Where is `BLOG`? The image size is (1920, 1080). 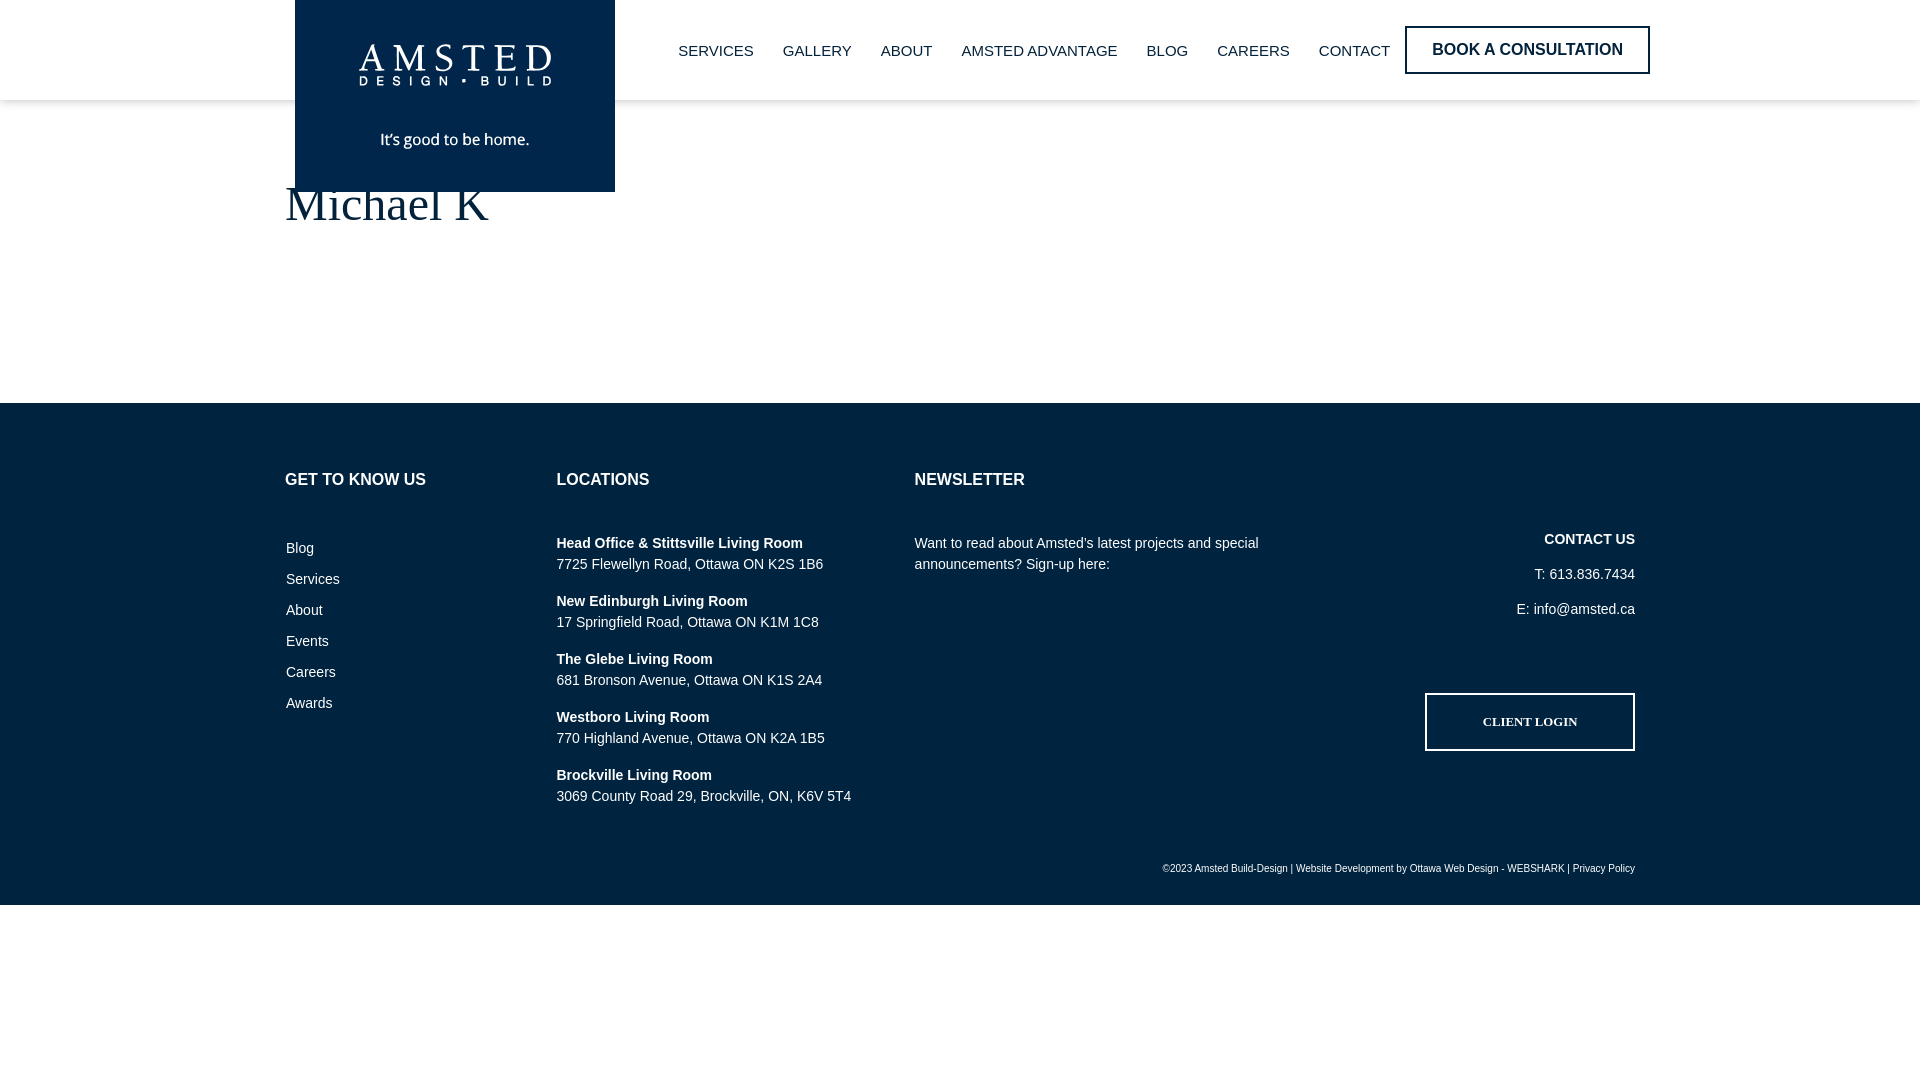 BLOG is located at coordinates (1168, 50).